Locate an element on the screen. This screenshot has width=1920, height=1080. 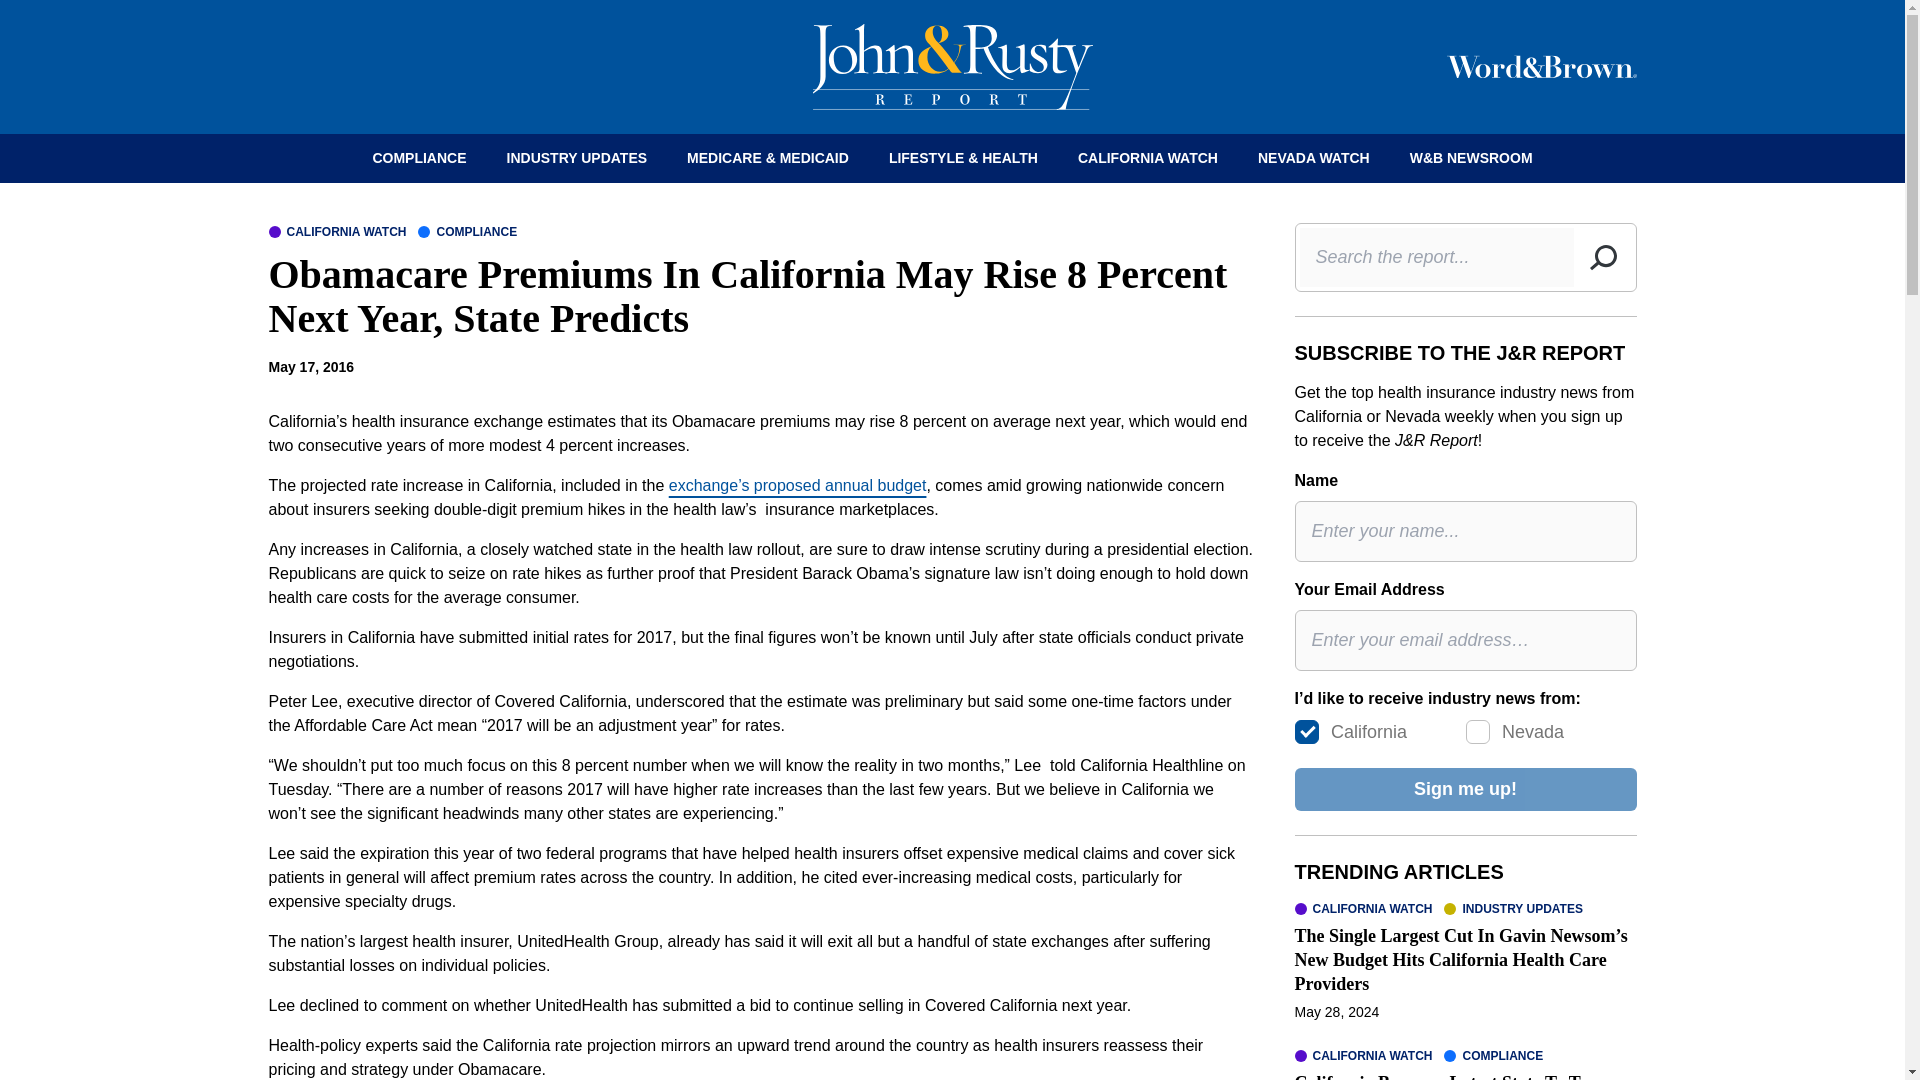
CALIFORNIA WATCH is located at coordinates (1363, 908).